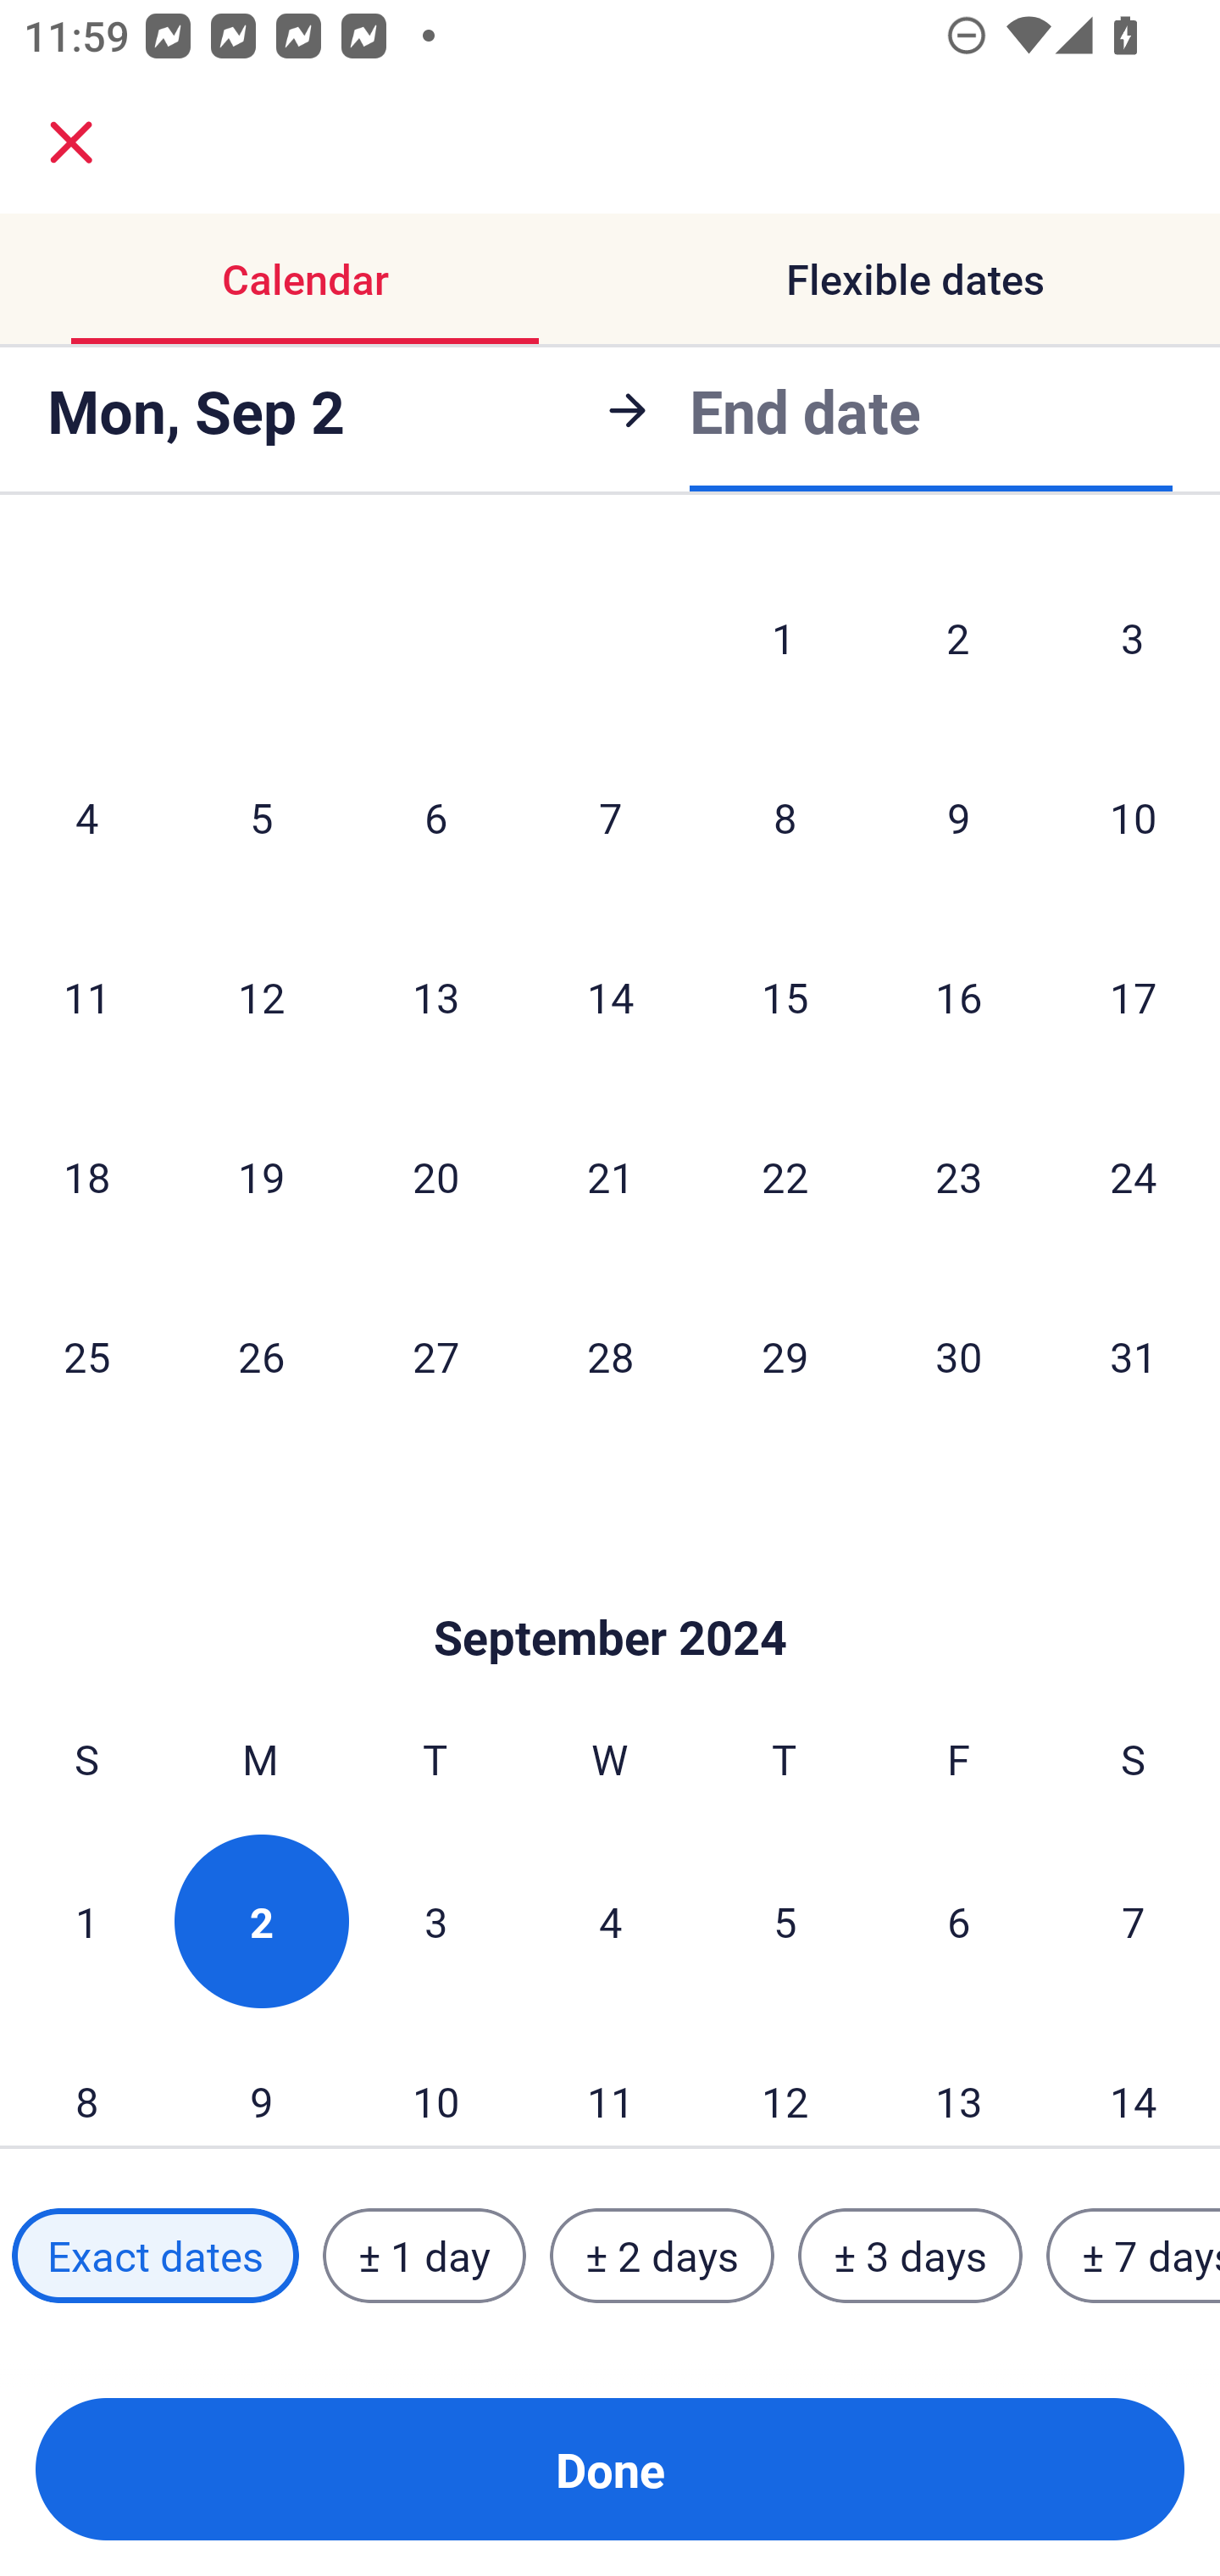 This screenshot has width=1220, height=2576. I want to click on 21 Wednesday, August 21, 2024, so click(610, 1175).